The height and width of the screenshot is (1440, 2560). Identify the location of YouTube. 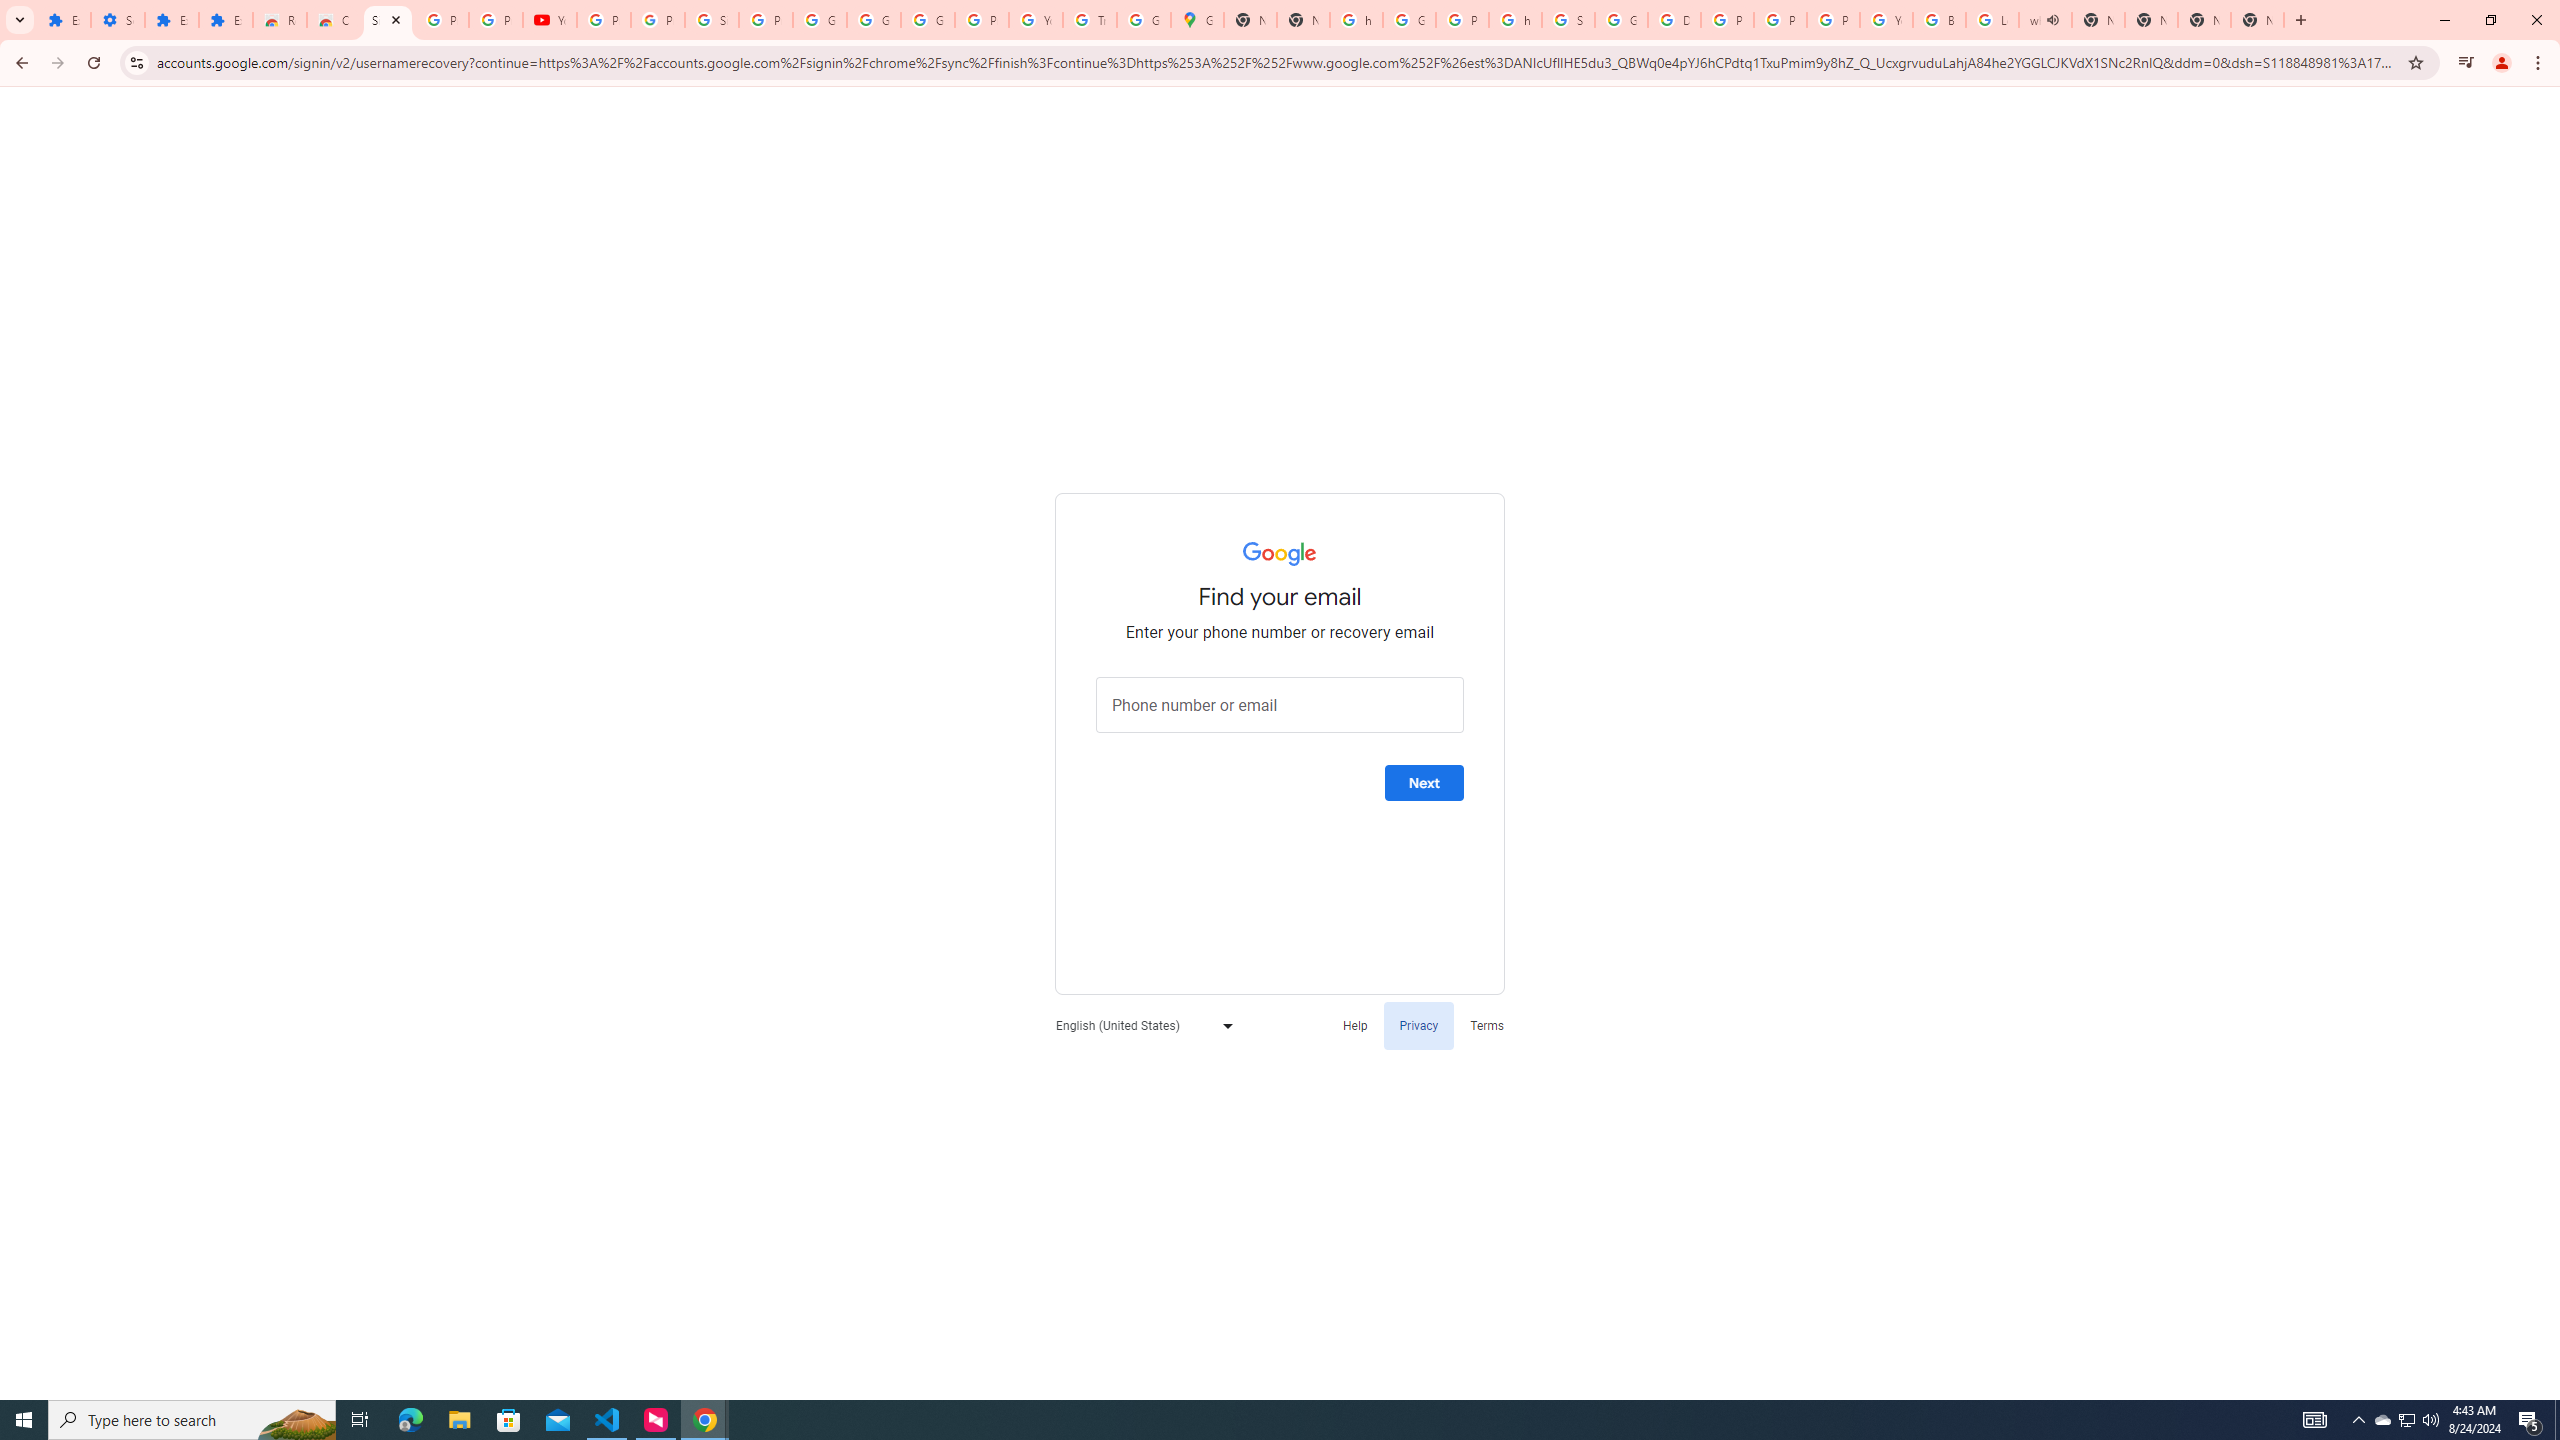
(550, 20).